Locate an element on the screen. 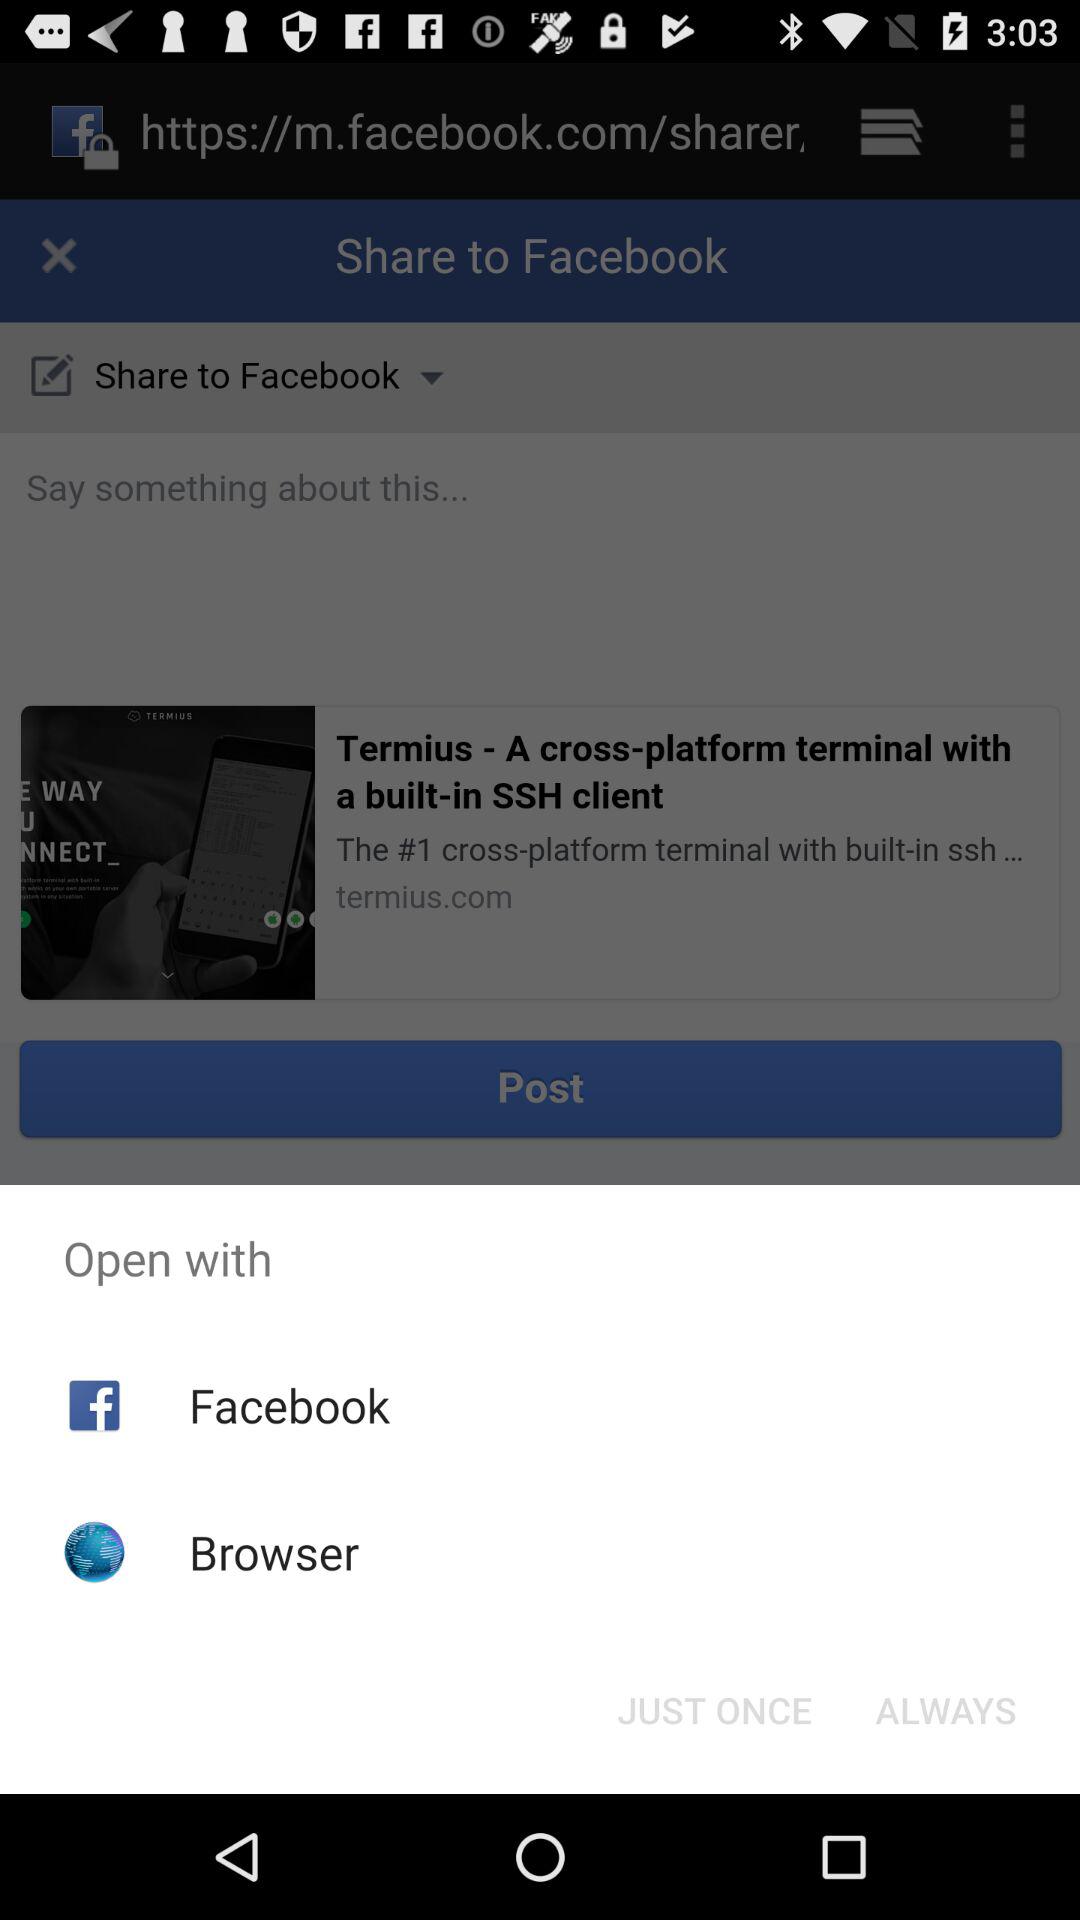 The height and width of the screenshot is (1920, 1080). swipe to the facebook item is located at coordinates (288, 1405).